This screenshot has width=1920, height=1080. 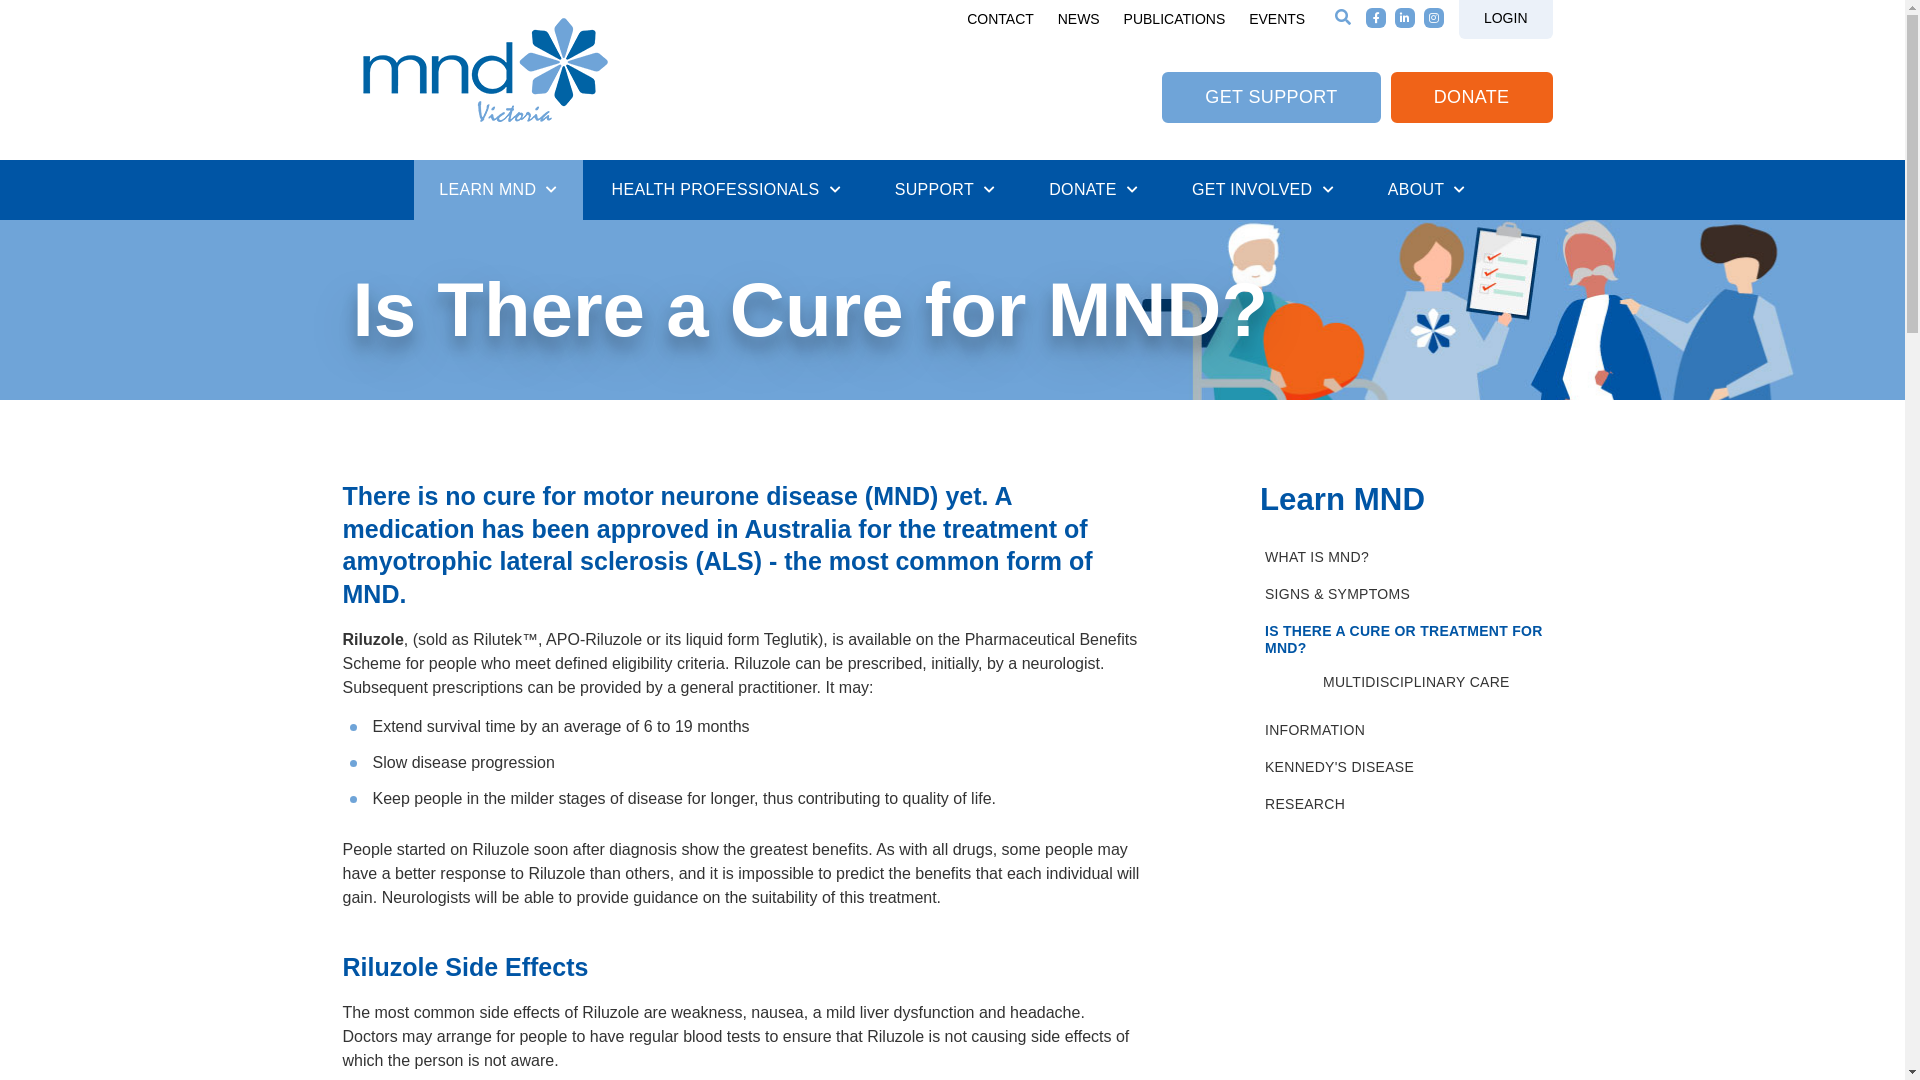 I want to click on RESEARCH, so click(x=1406, y=804).